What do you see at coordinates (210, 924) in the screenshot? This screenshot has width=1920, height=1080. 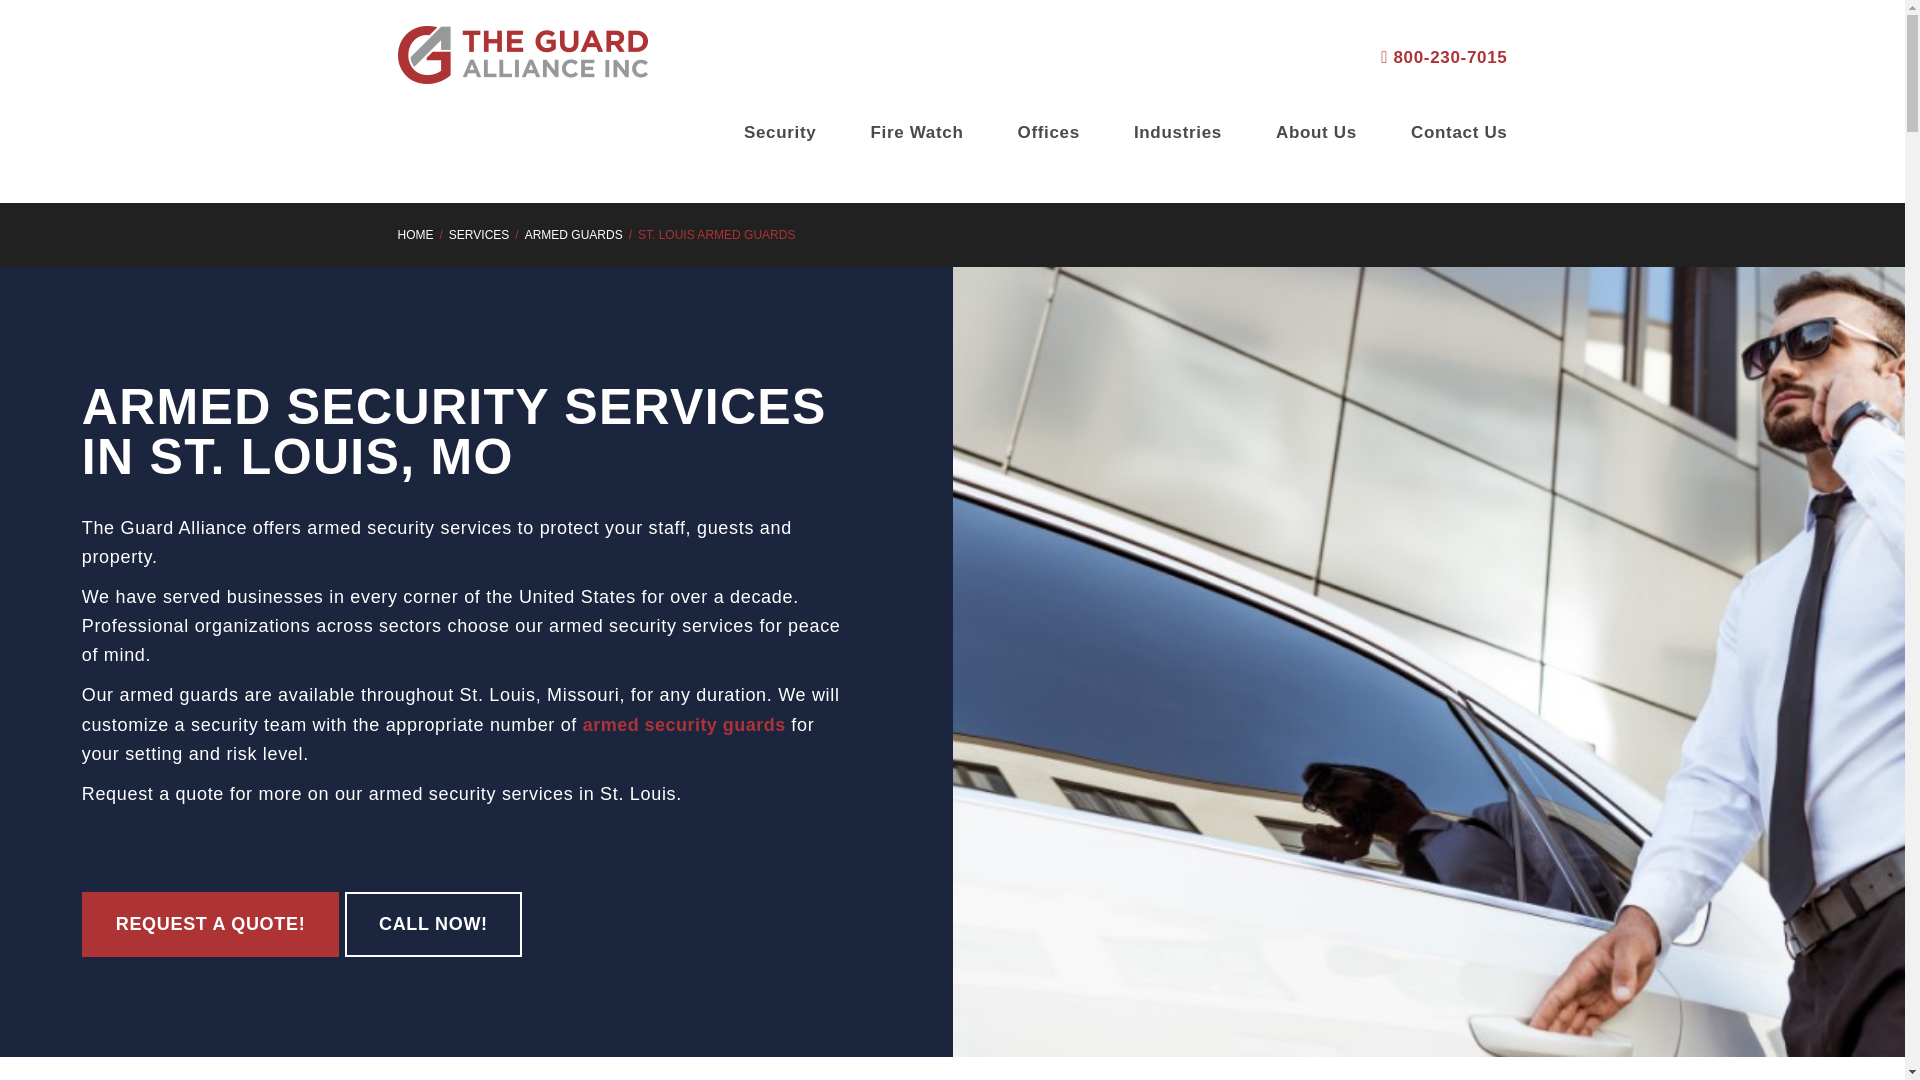 I see `Request A Quote!` at bounding box center [210, 924].